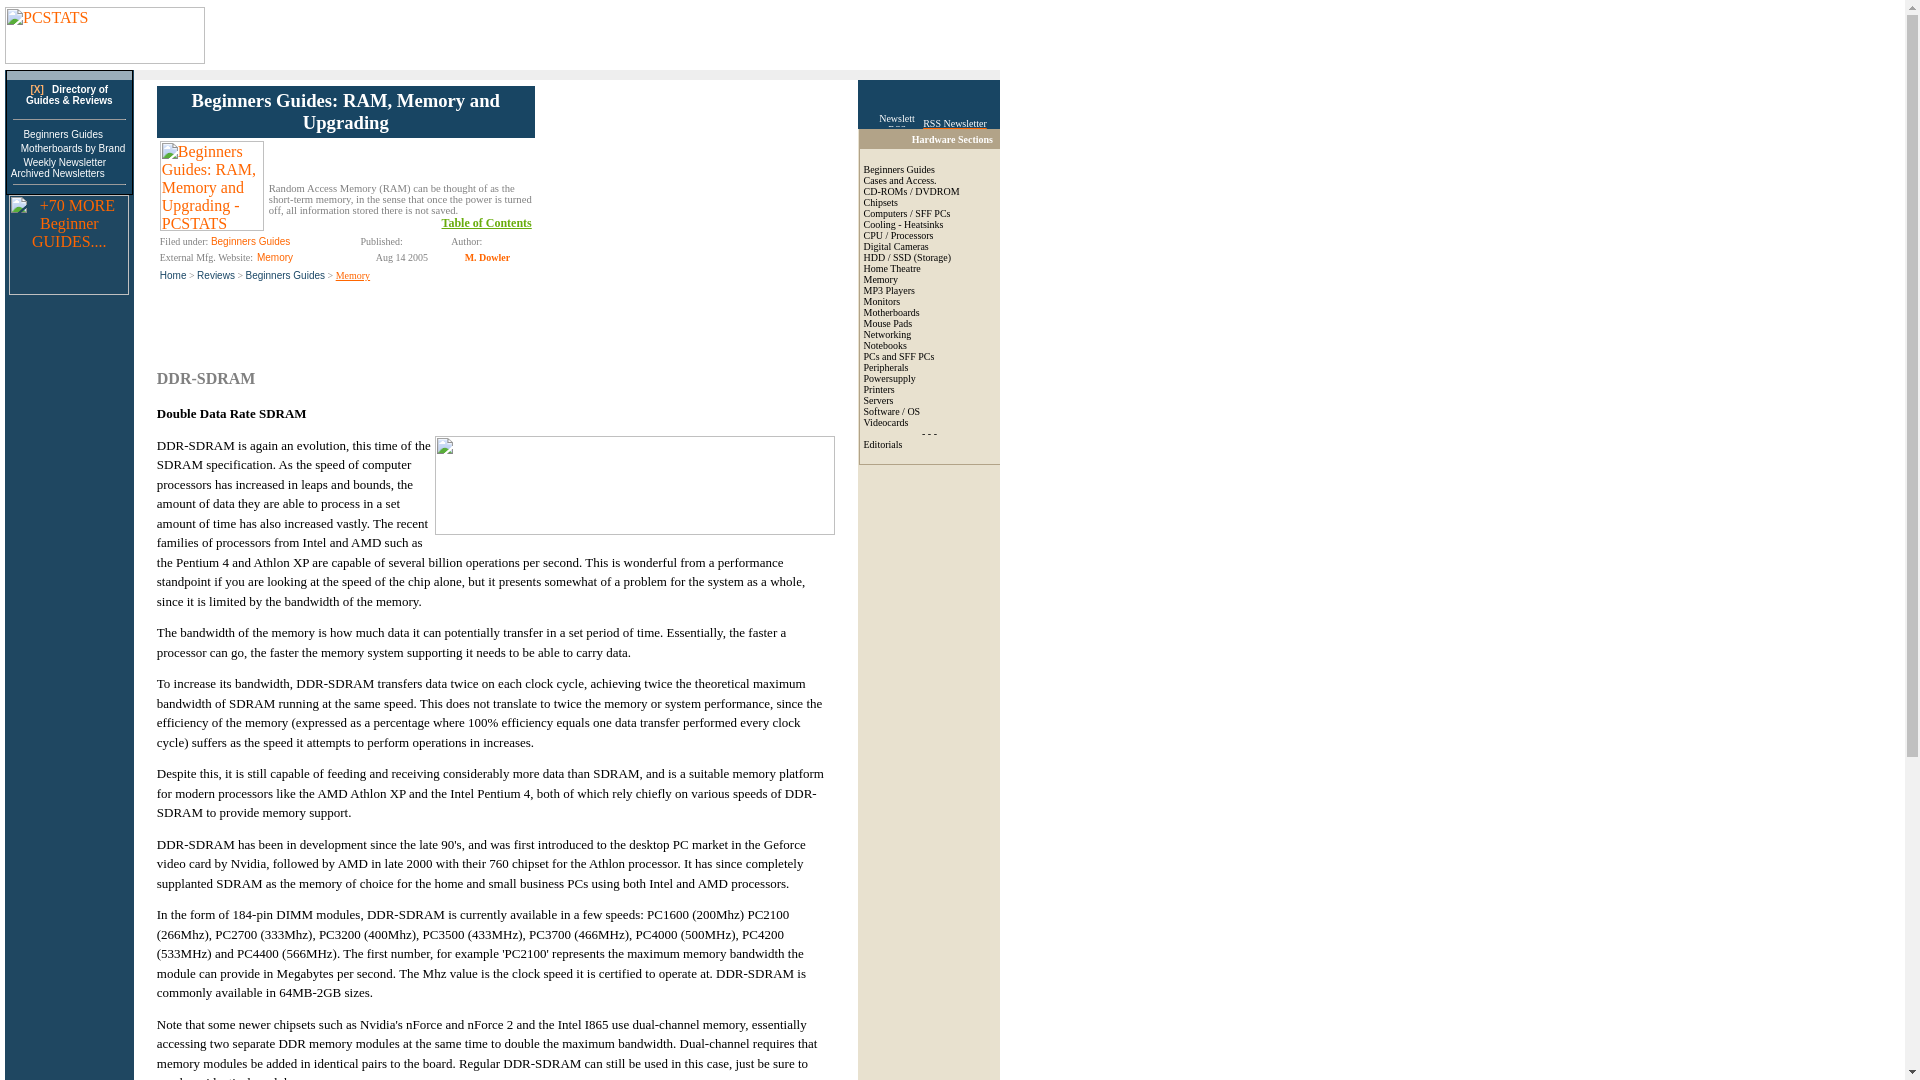  Describe the element at coordinates (275, 257) in the screenshot. I see `Memory` at that location.